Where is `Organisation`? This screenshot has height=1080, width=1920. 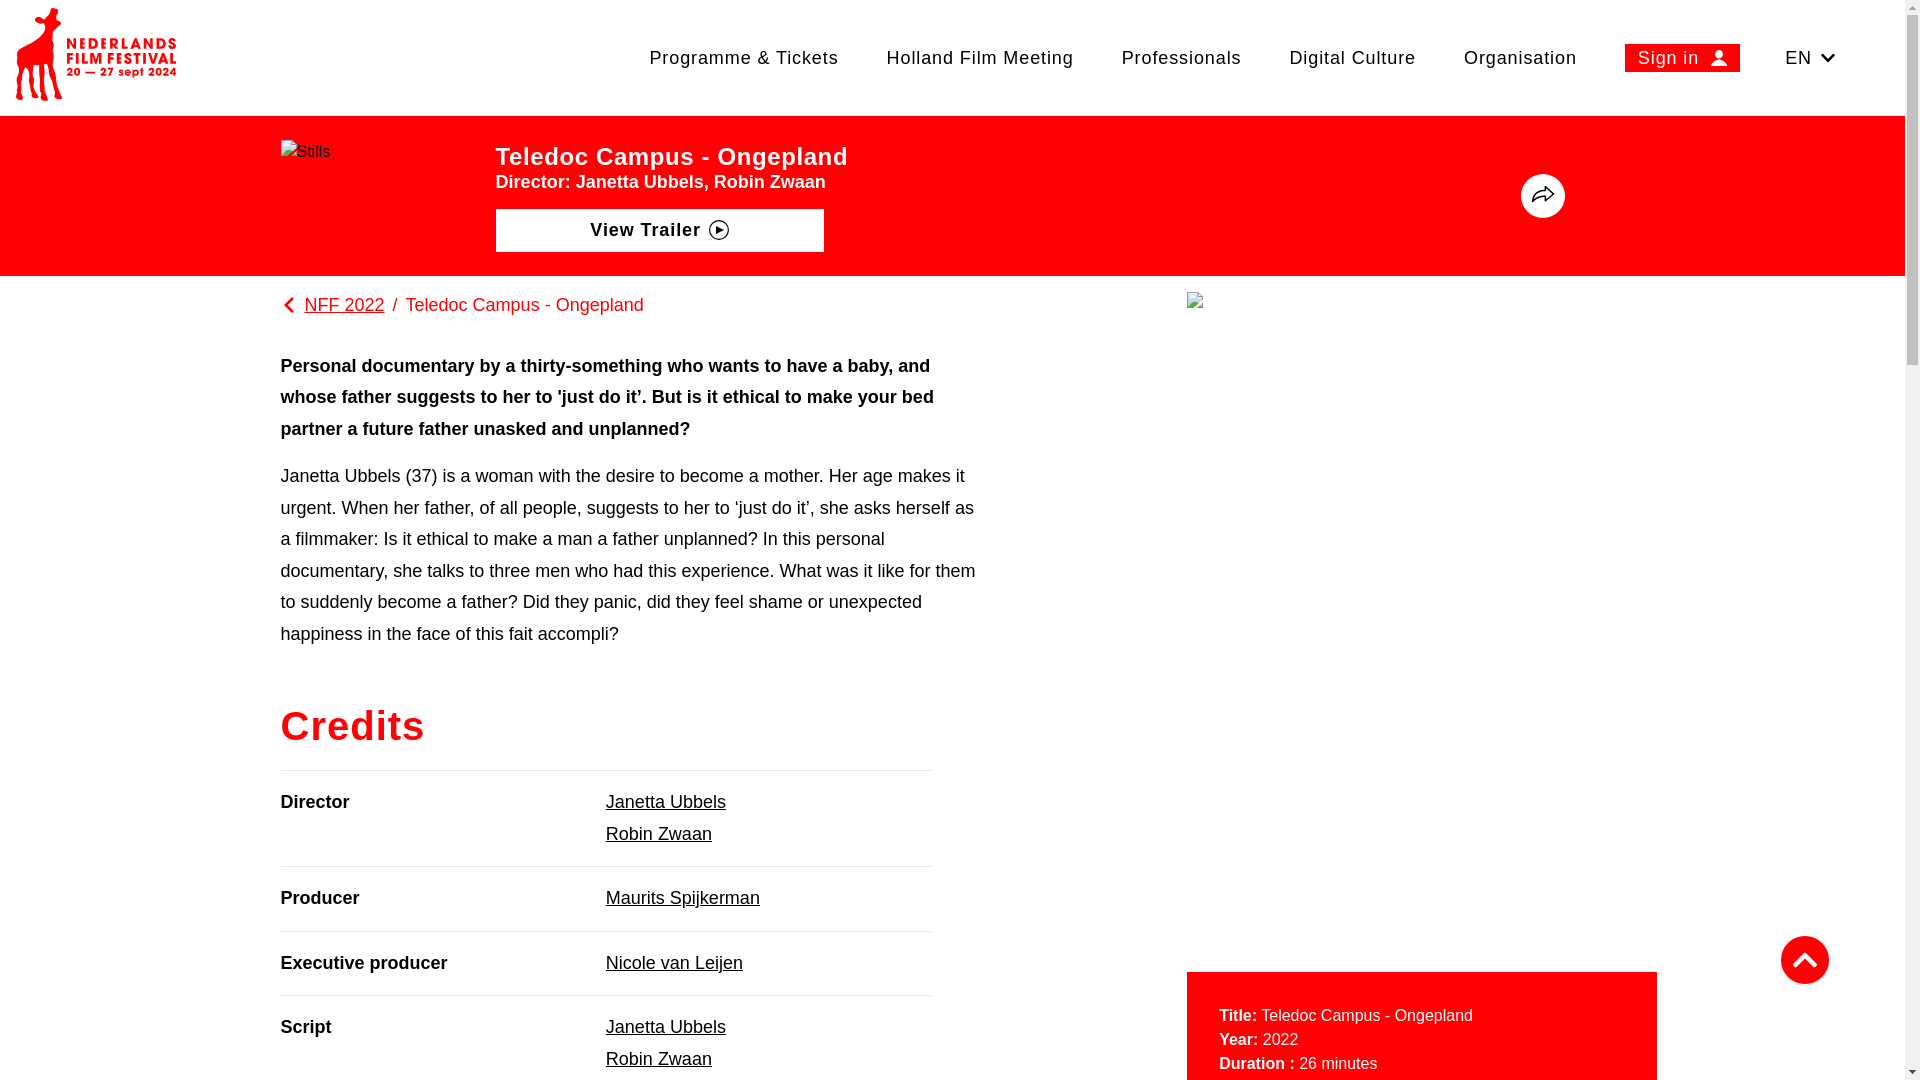 Organisation is located at coordinates (1520, 57).